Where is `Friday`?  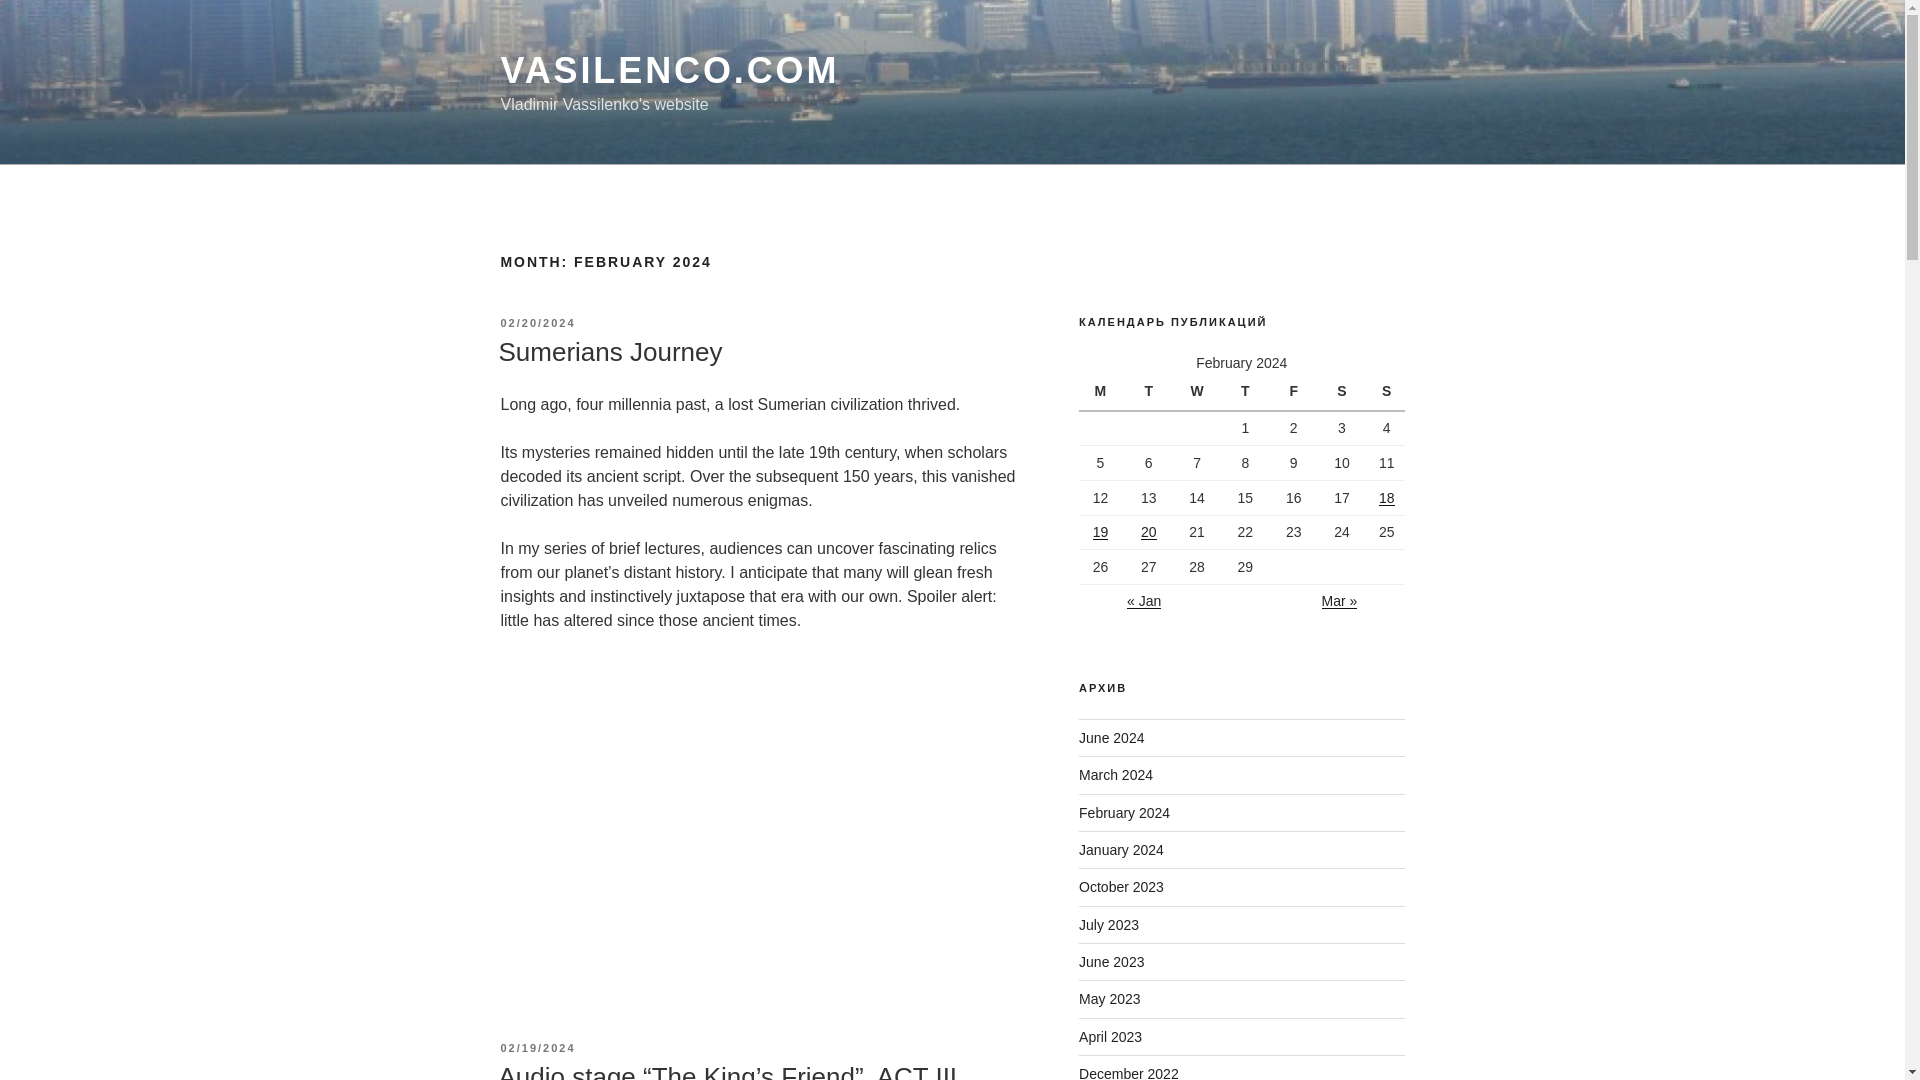
Friday is located at coordinates (1296, 392).